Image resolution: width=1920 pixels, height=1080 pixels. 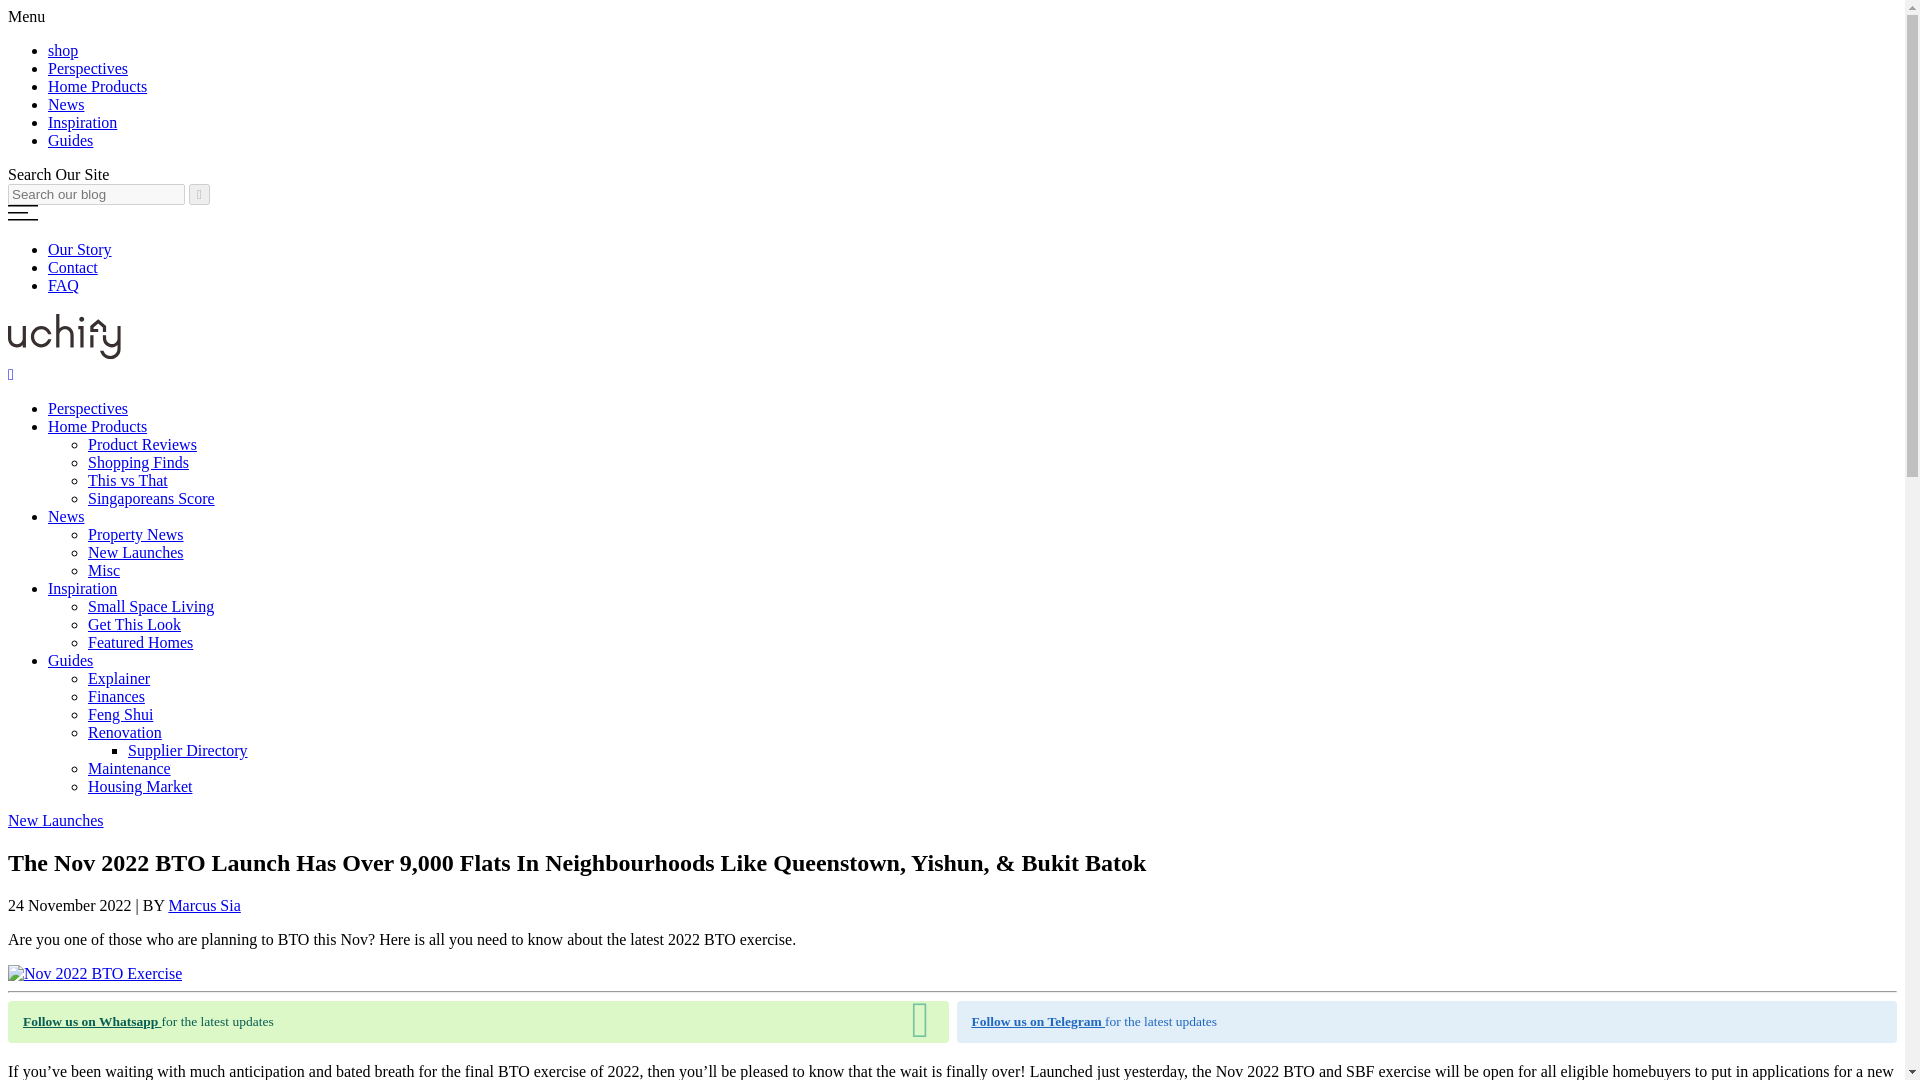 What do you see at coordinates (63, 50) in the screenshot?
I see `shop` at bounding box center [63, 50].